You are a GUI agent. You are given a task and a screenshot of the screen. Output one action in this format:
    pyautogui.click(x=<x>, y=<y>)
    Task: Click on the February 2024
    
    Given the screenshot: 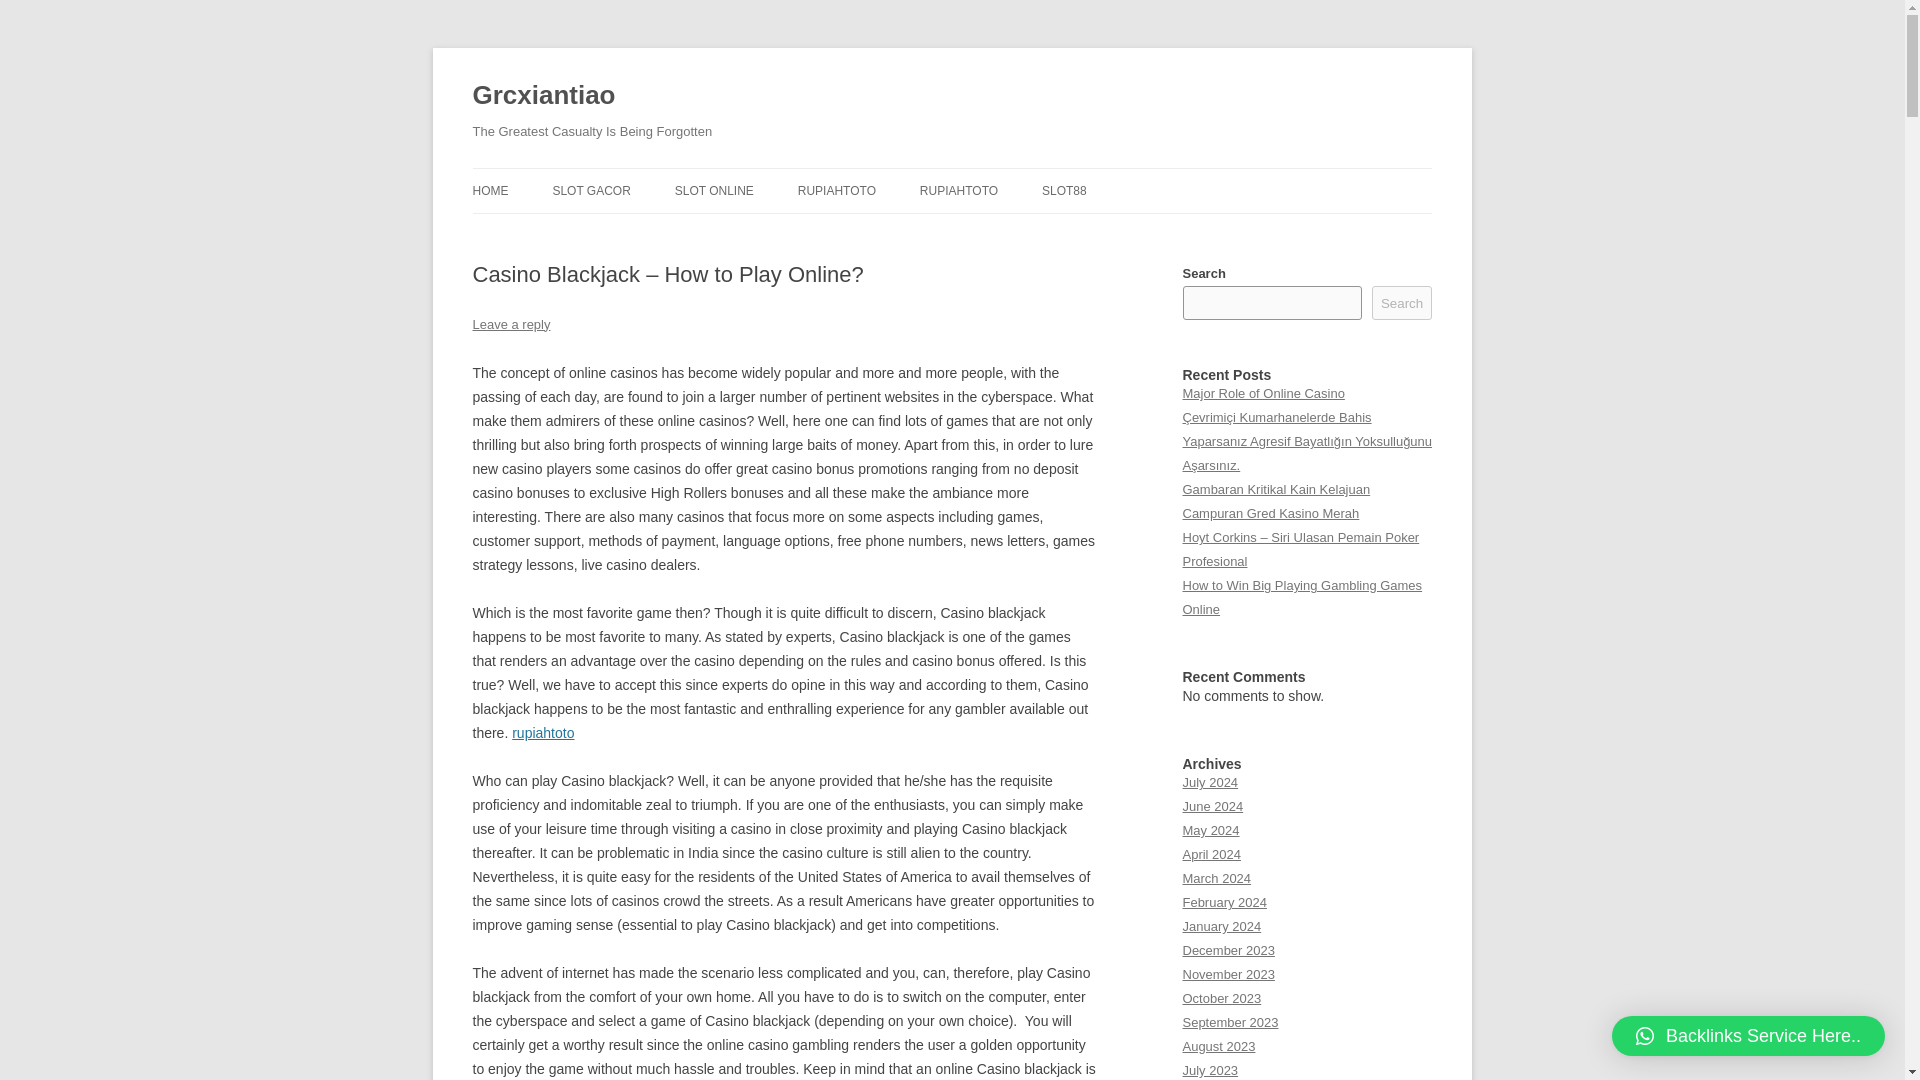 What is the action you would take?
    pyautogui.click(x=1224, y=902)
    